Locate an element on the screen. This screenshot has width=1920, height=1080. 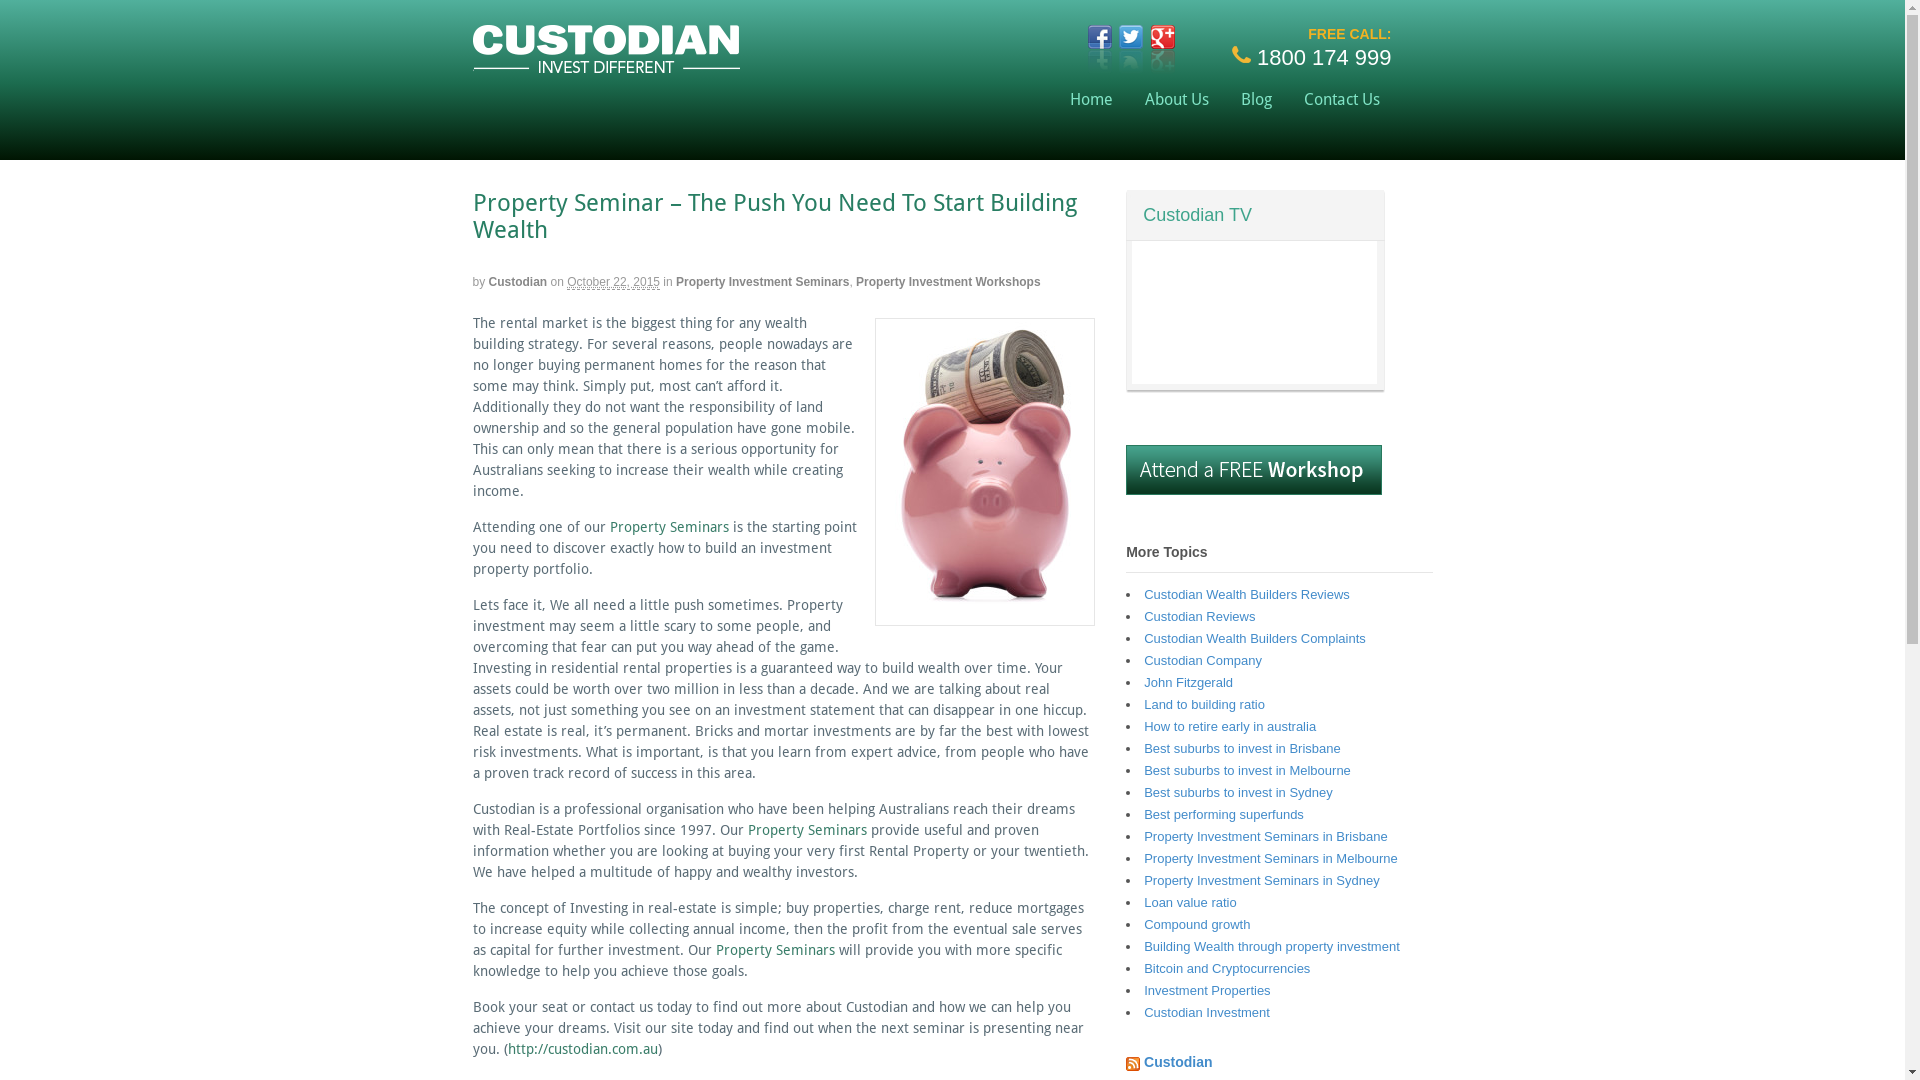
Home is located at coordinates (1092, 100).